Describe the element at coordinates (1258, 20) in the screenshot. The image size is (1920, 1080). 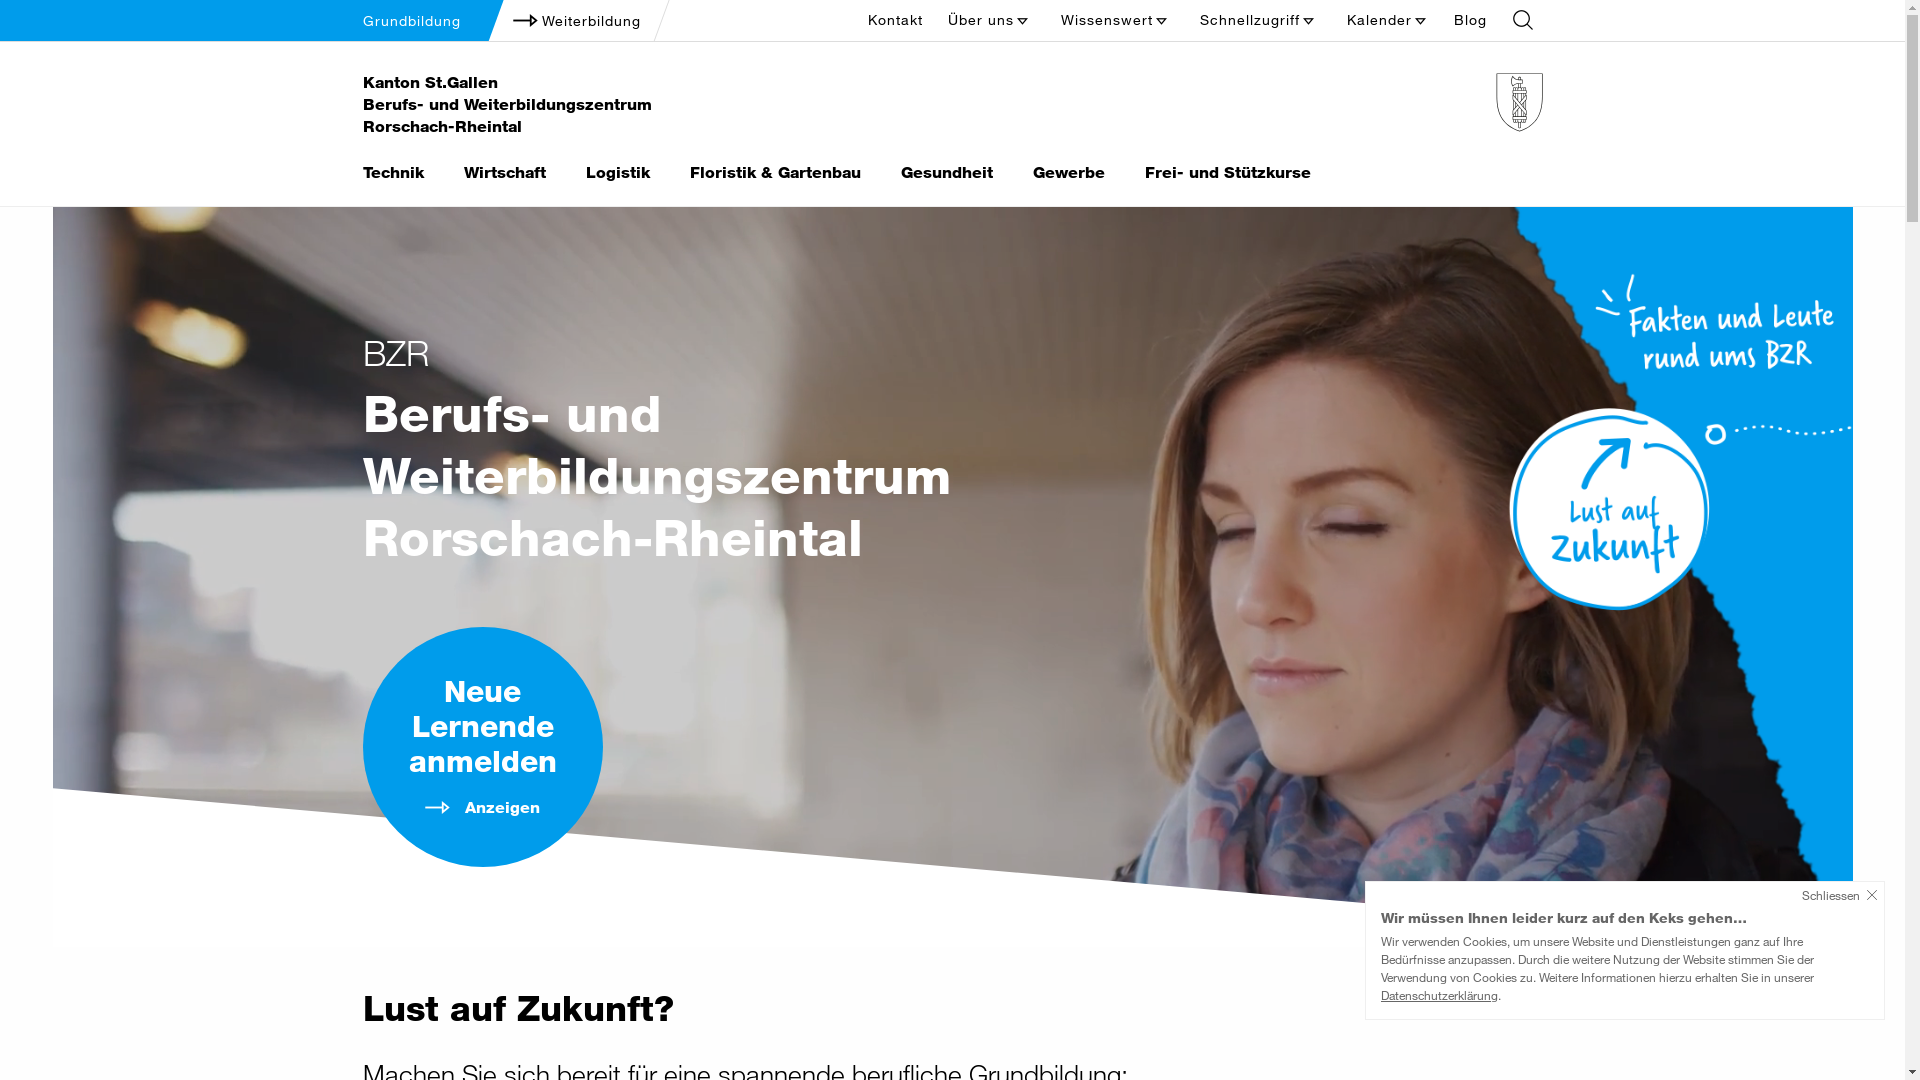
I see `Schnellzugriff` at that location.